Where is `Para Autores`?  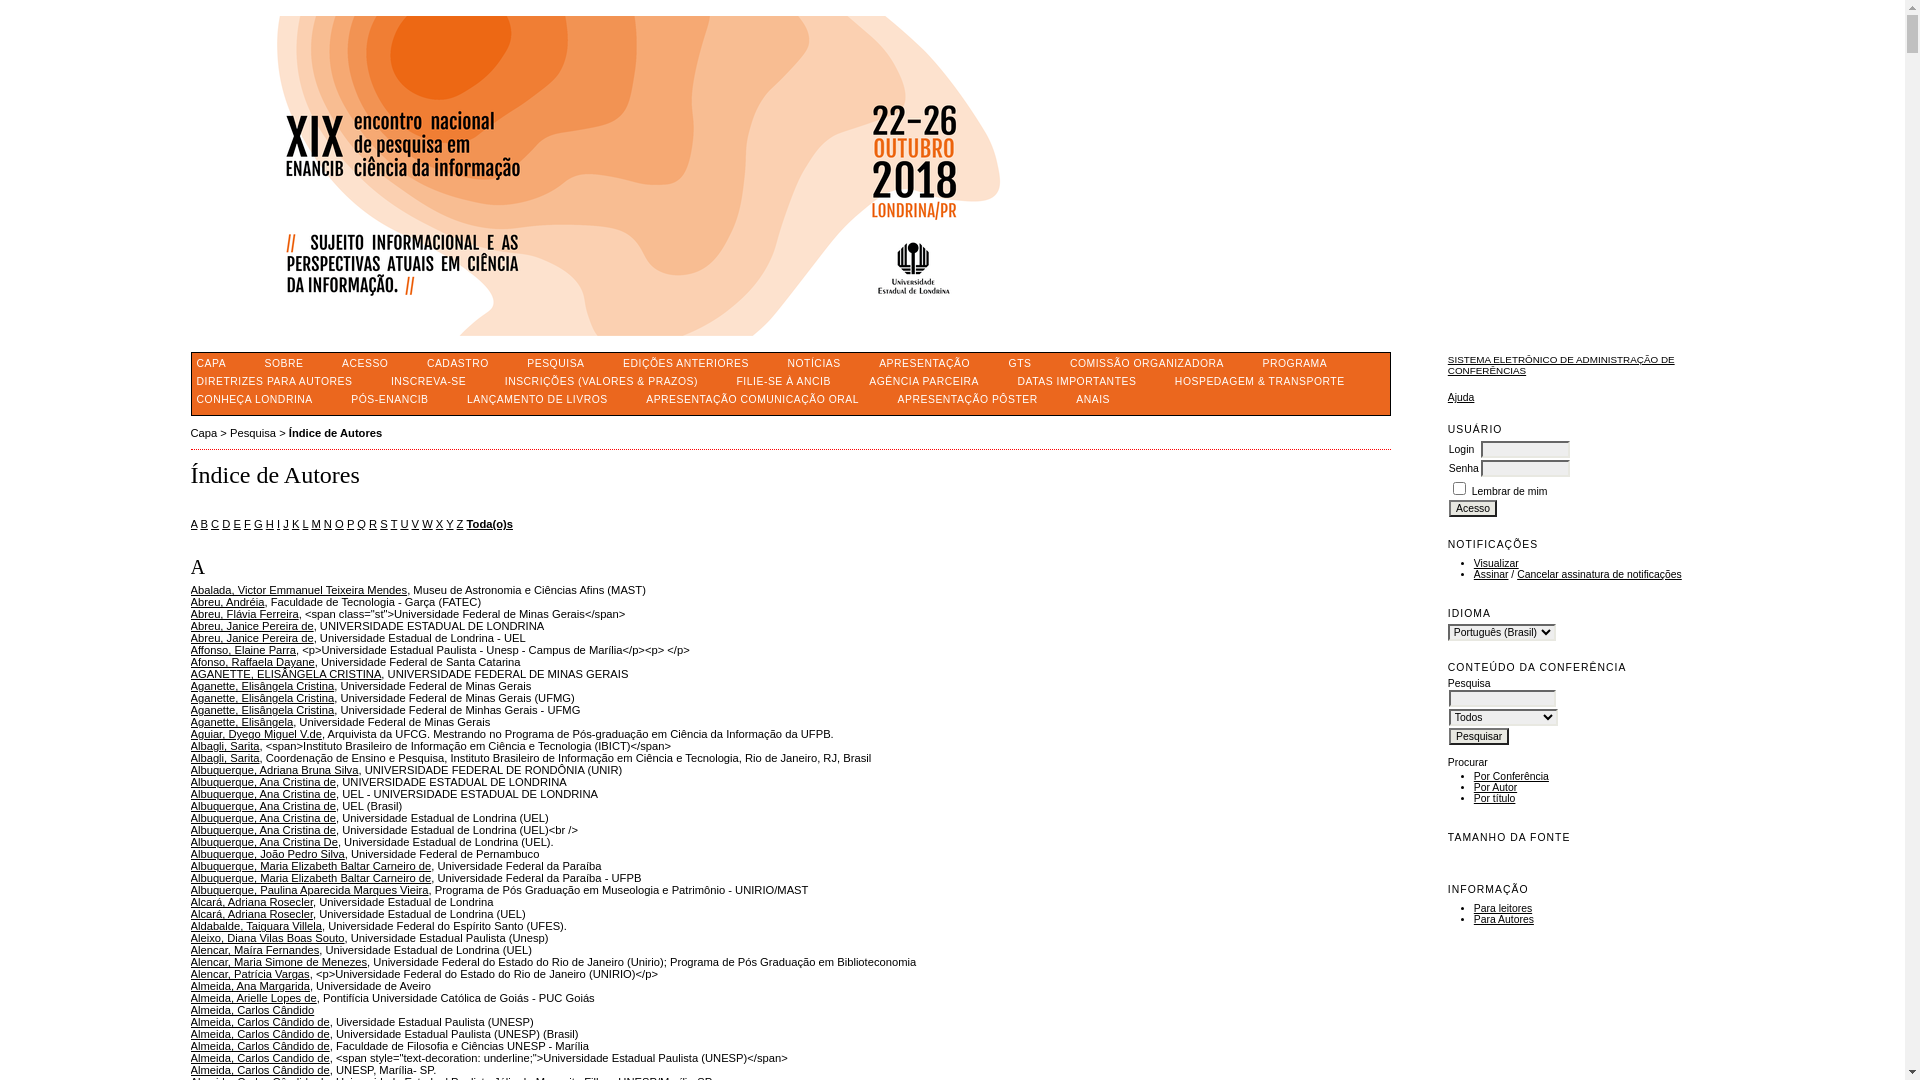
Para Autores is located at coordinates (1504, 920).